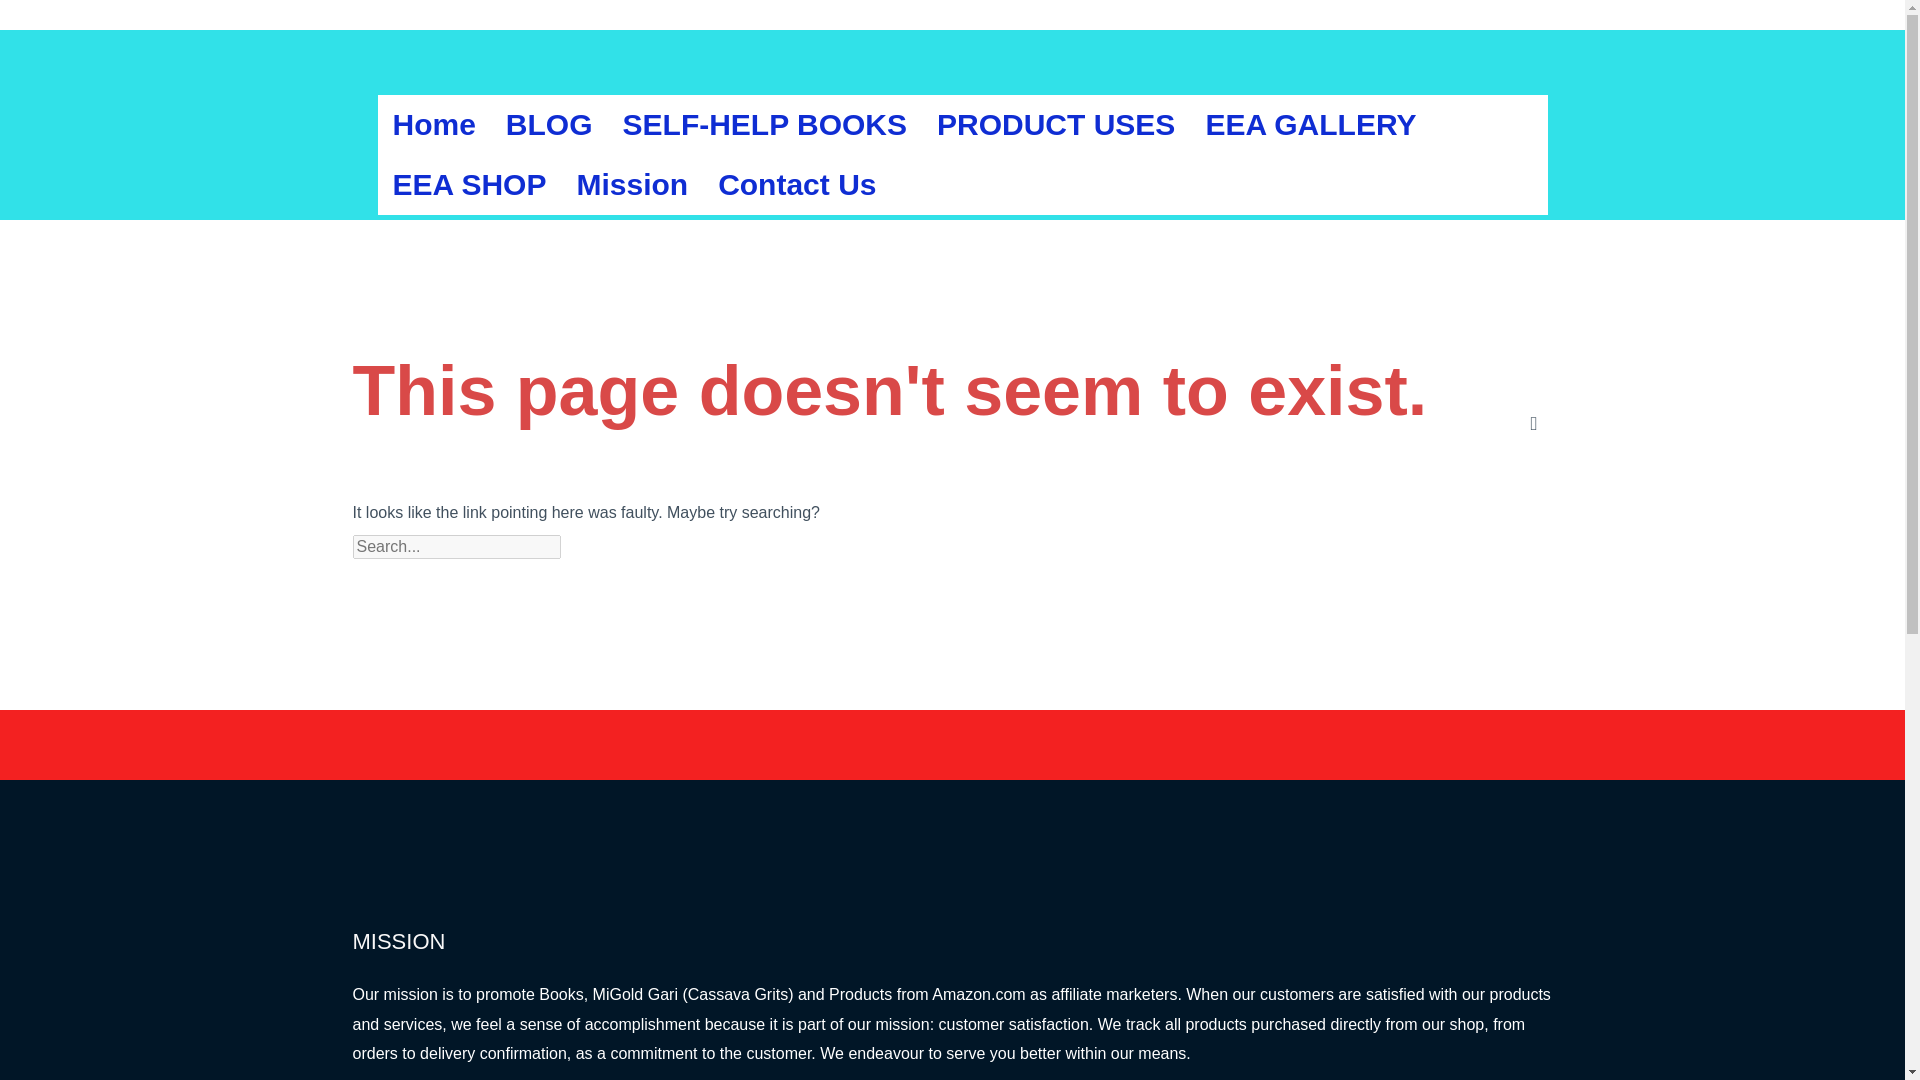 The height and width of the screenshot is (1080, 1920). I want to click on SELF-HELP BOOKS, so click(764, 125).